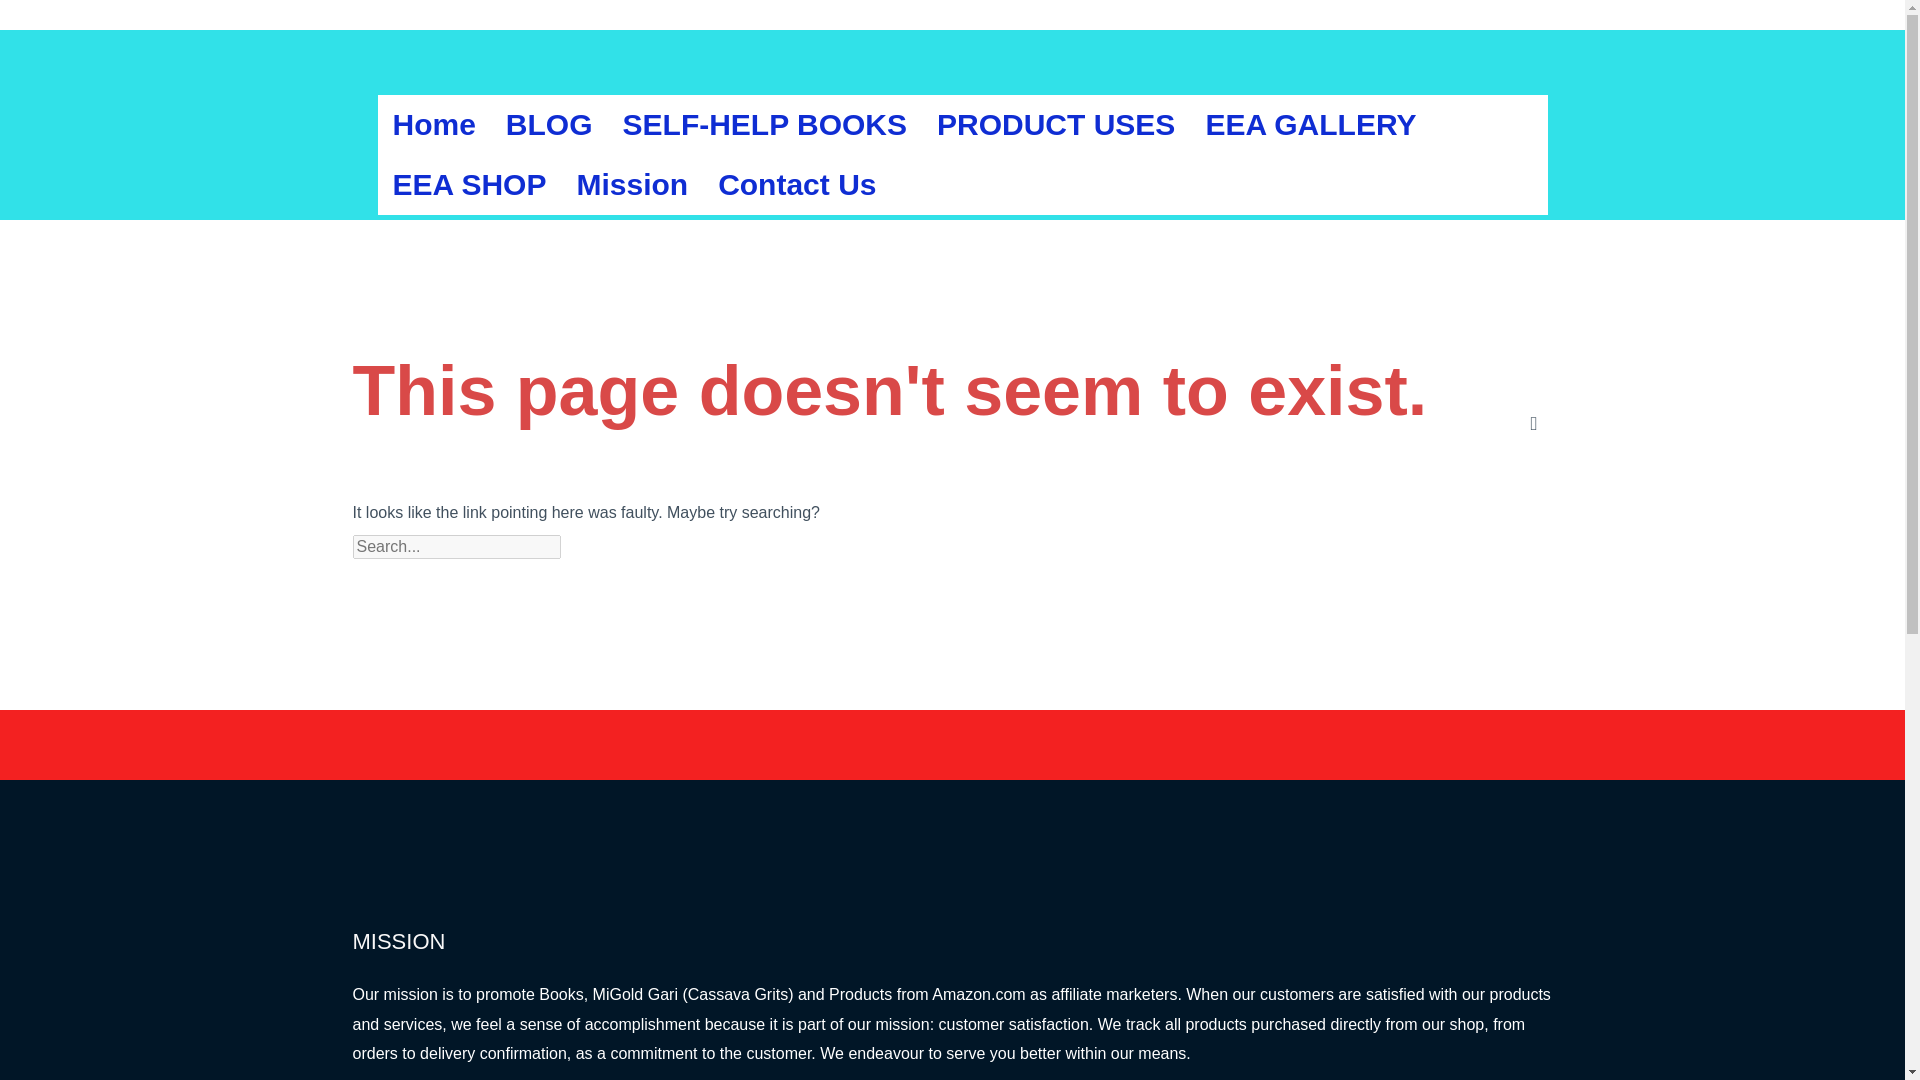 The height and width of the screenshot is (1080, 1920). I want to click on SELF-HELP BOOKS, so click(764, 125).